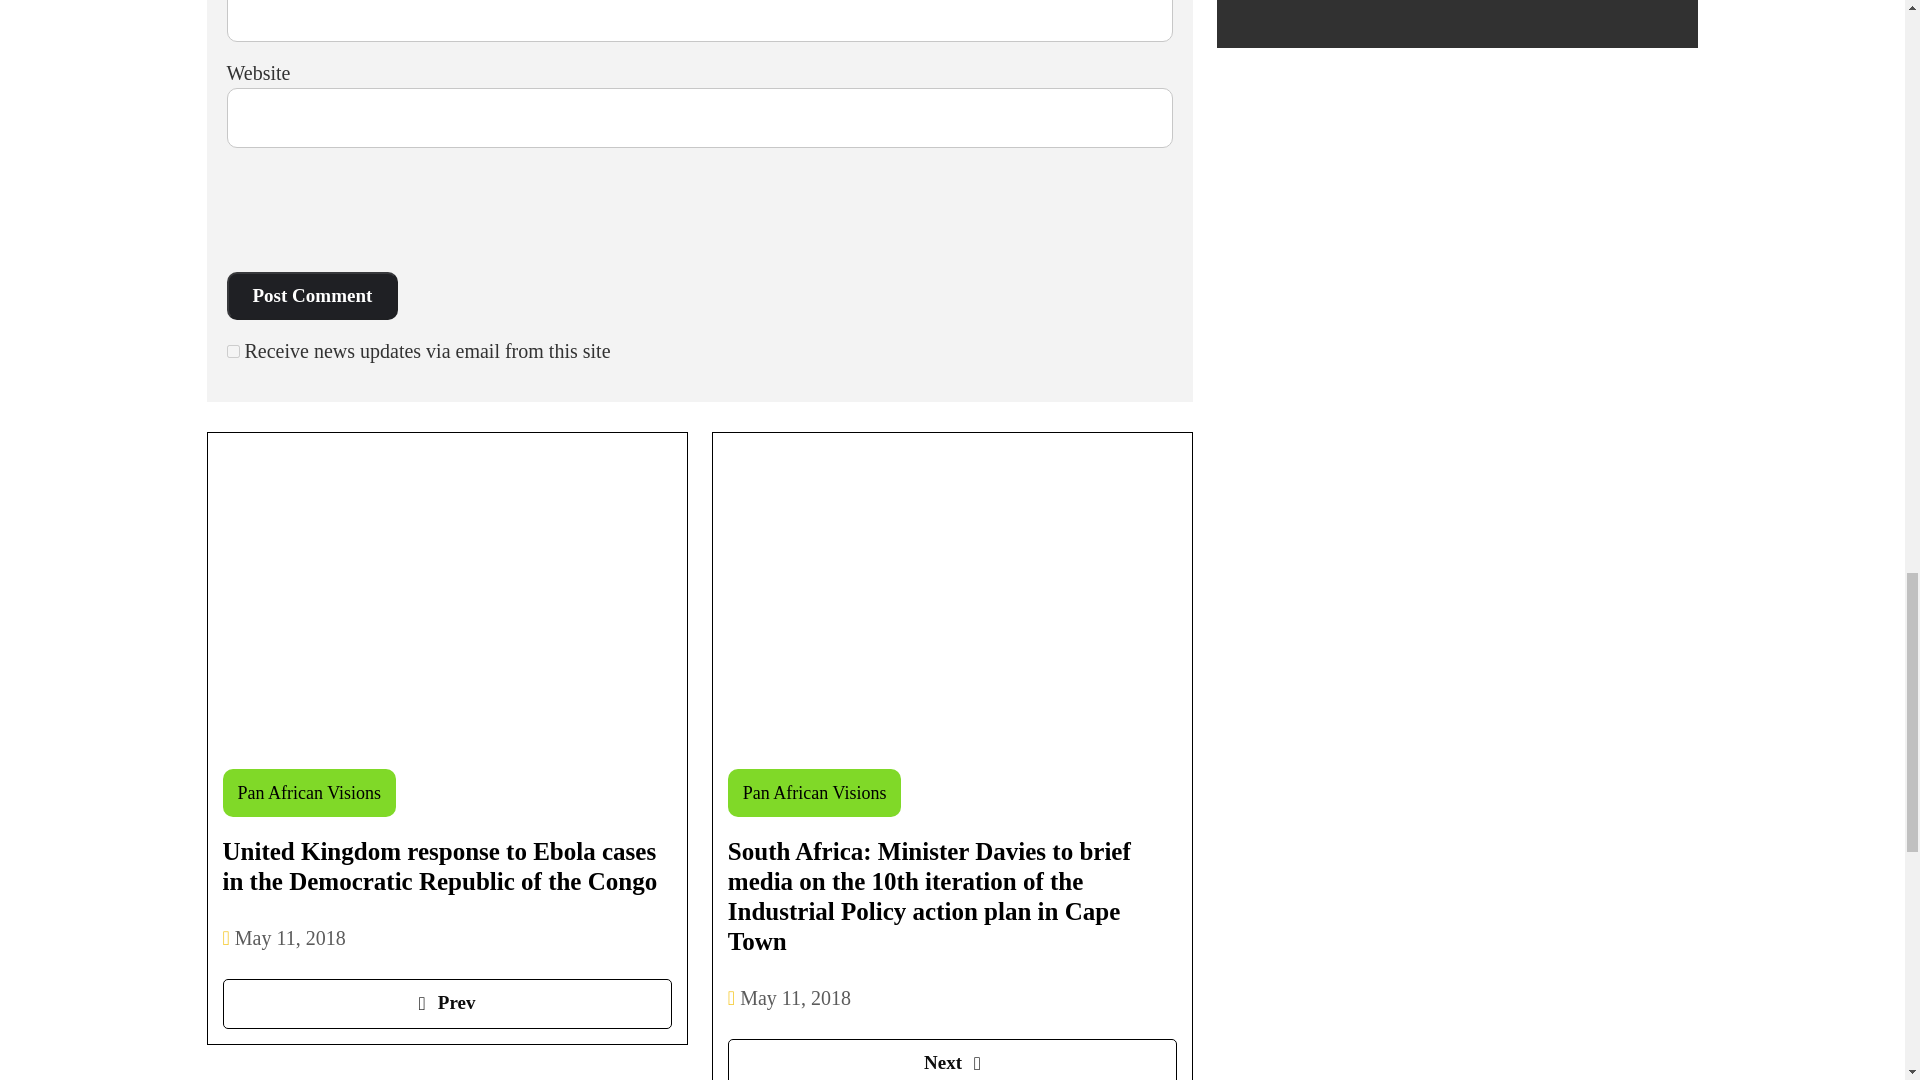 The width and height of the screenshot is (1920, 1080). What do you see at coordinates (232, 350) in the screenshot?
I see `1` at bounding box center [232, 350].